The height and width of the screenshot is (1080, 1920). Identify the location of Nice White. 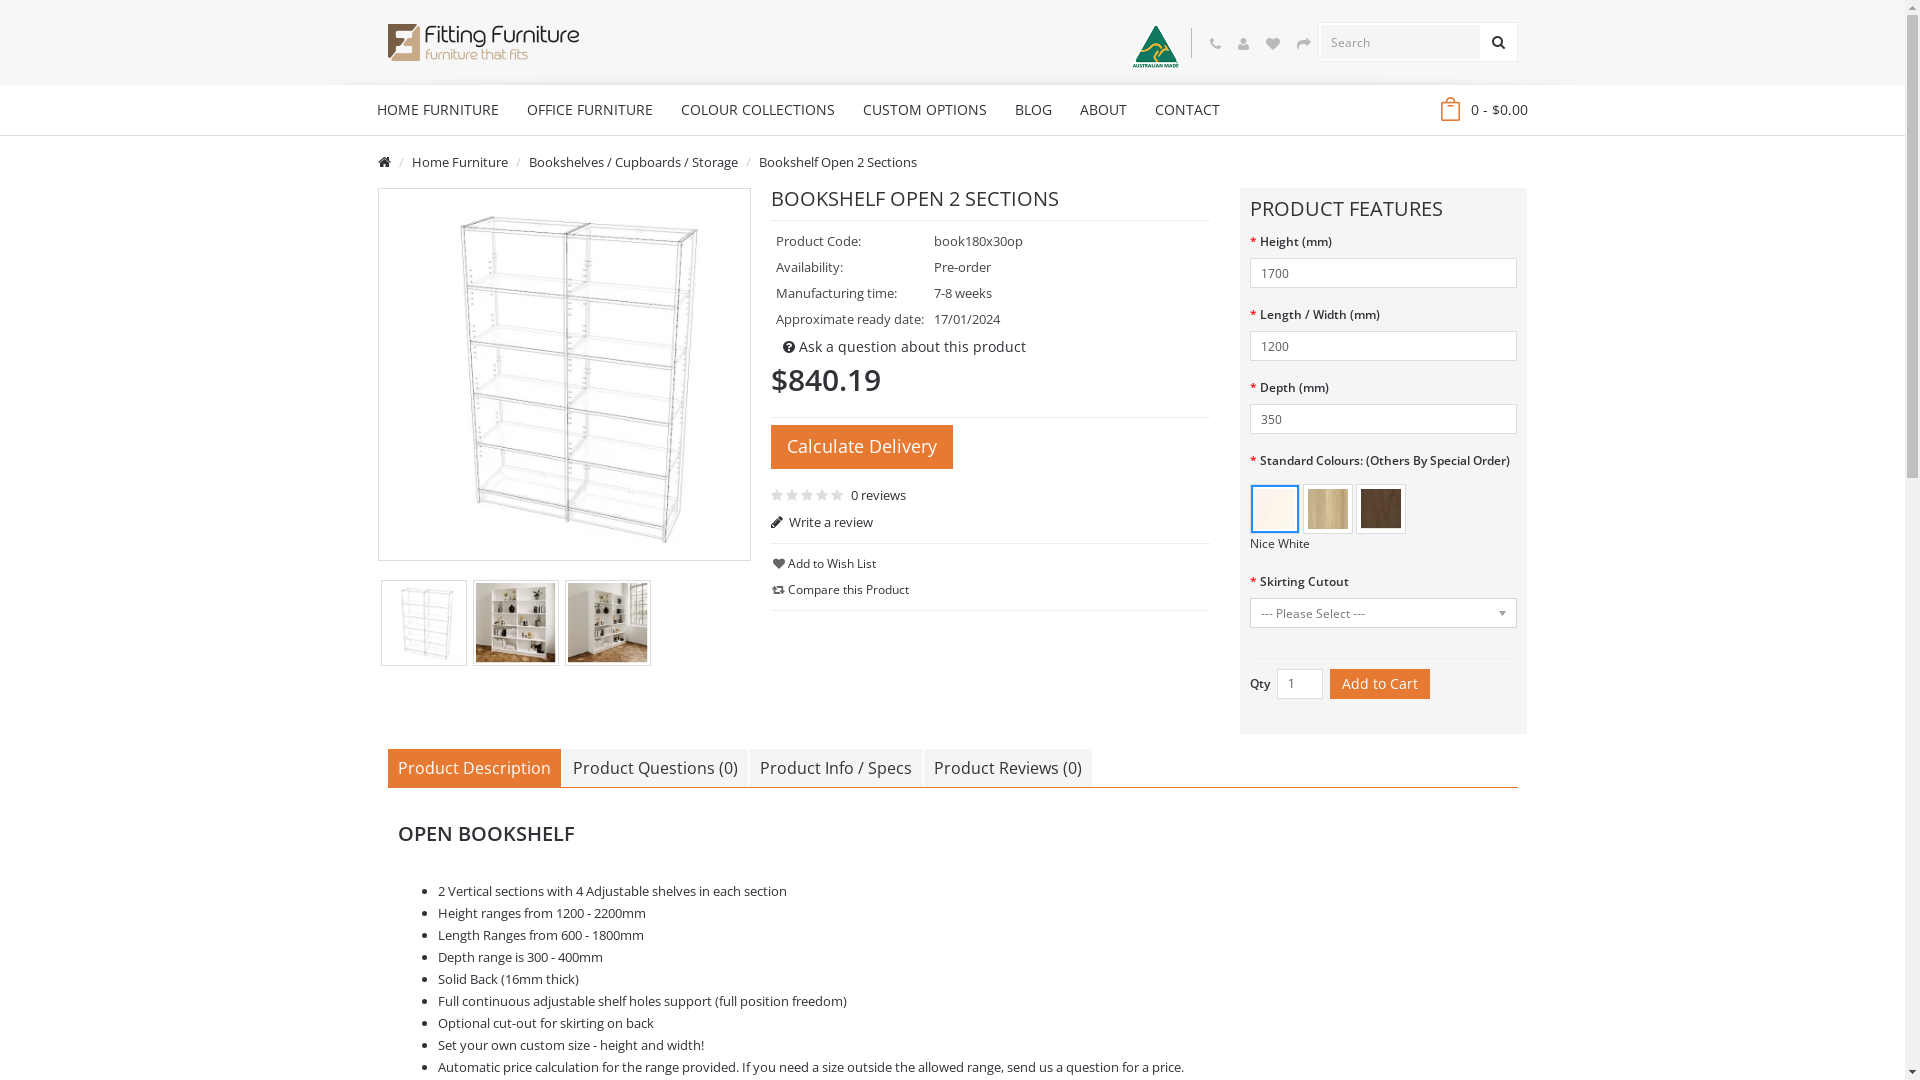
(1275, 509).